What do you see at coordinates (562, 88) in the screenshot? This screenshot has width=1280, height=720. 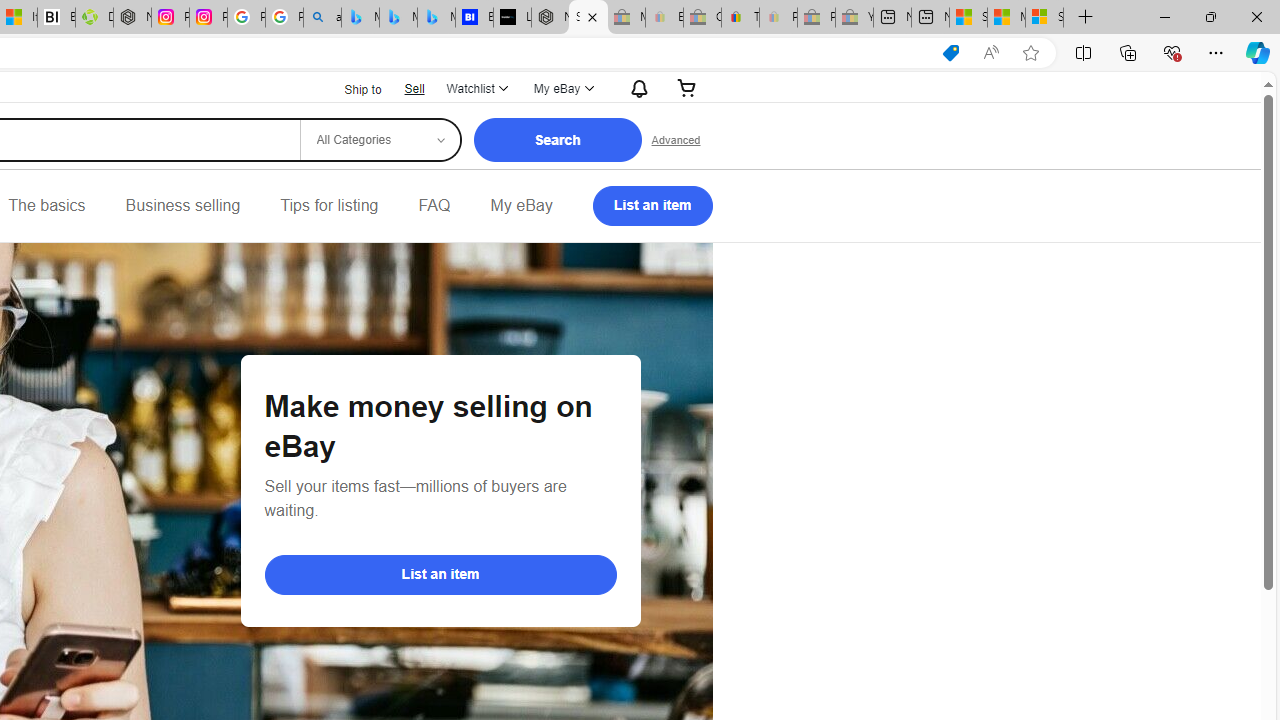 I see `My eBayExpand My eBay` at bounding box center [562, 88].